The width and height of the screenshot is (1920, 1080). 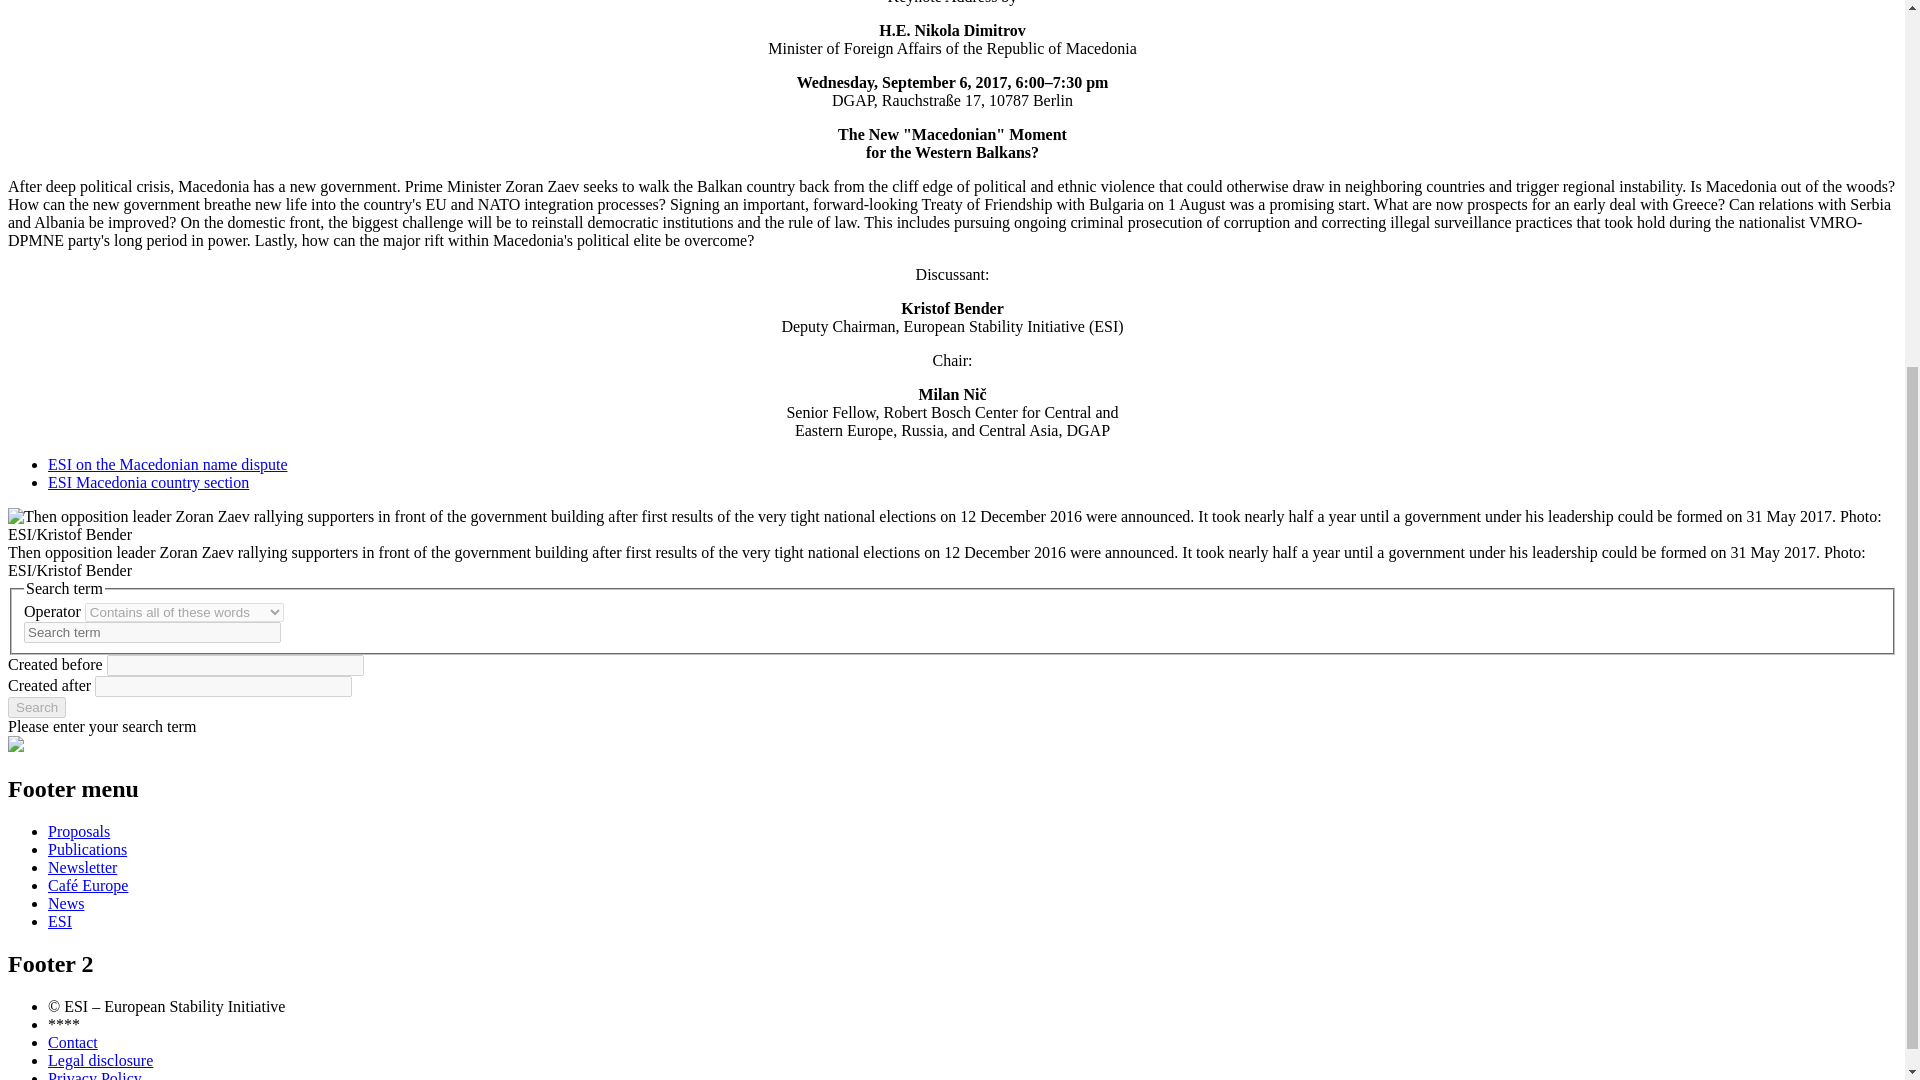 I want to click on ESI, so click(x=60, y=920).